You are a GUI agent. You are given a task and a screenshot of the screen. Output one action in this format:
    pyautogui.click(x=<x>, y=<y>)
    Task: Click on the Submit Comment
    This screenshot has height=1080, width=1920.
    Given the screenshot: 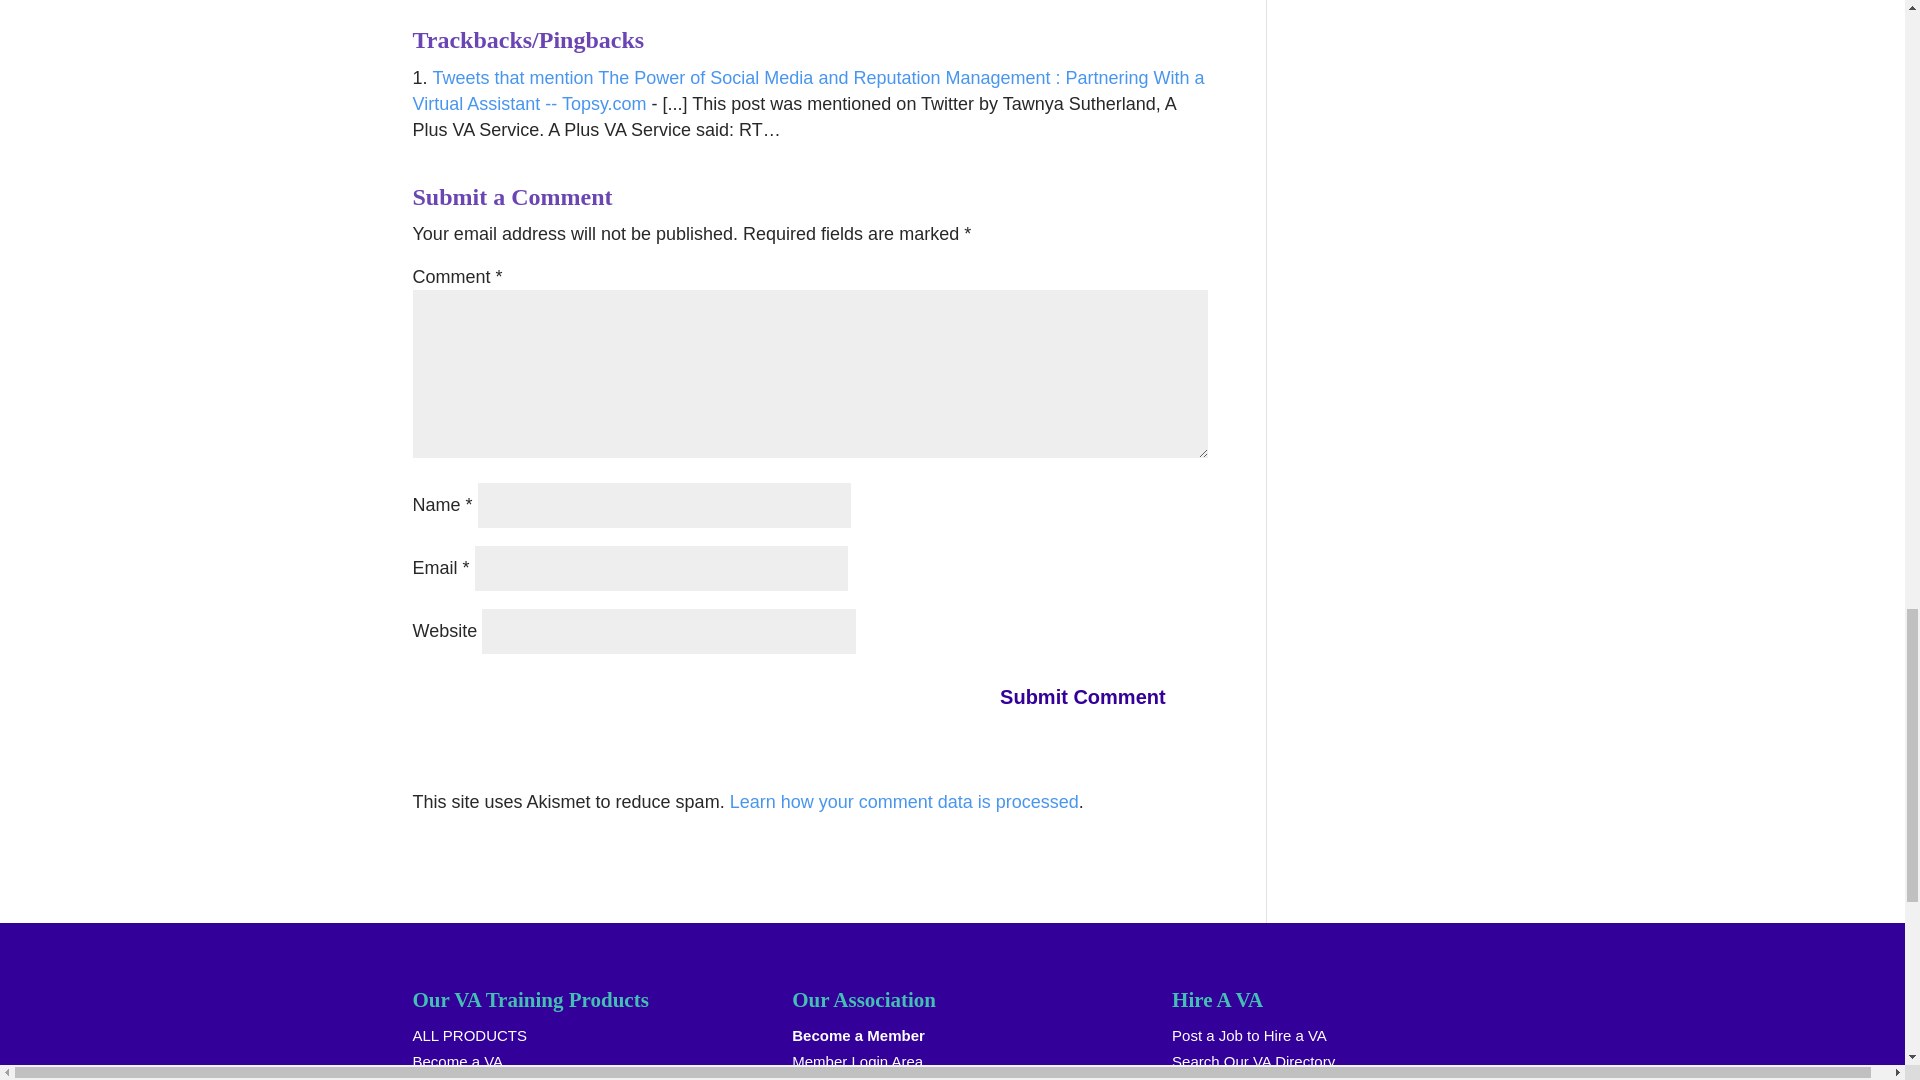 What is the action you would take?
    pyautogui.click(x=1095, y=696)
    